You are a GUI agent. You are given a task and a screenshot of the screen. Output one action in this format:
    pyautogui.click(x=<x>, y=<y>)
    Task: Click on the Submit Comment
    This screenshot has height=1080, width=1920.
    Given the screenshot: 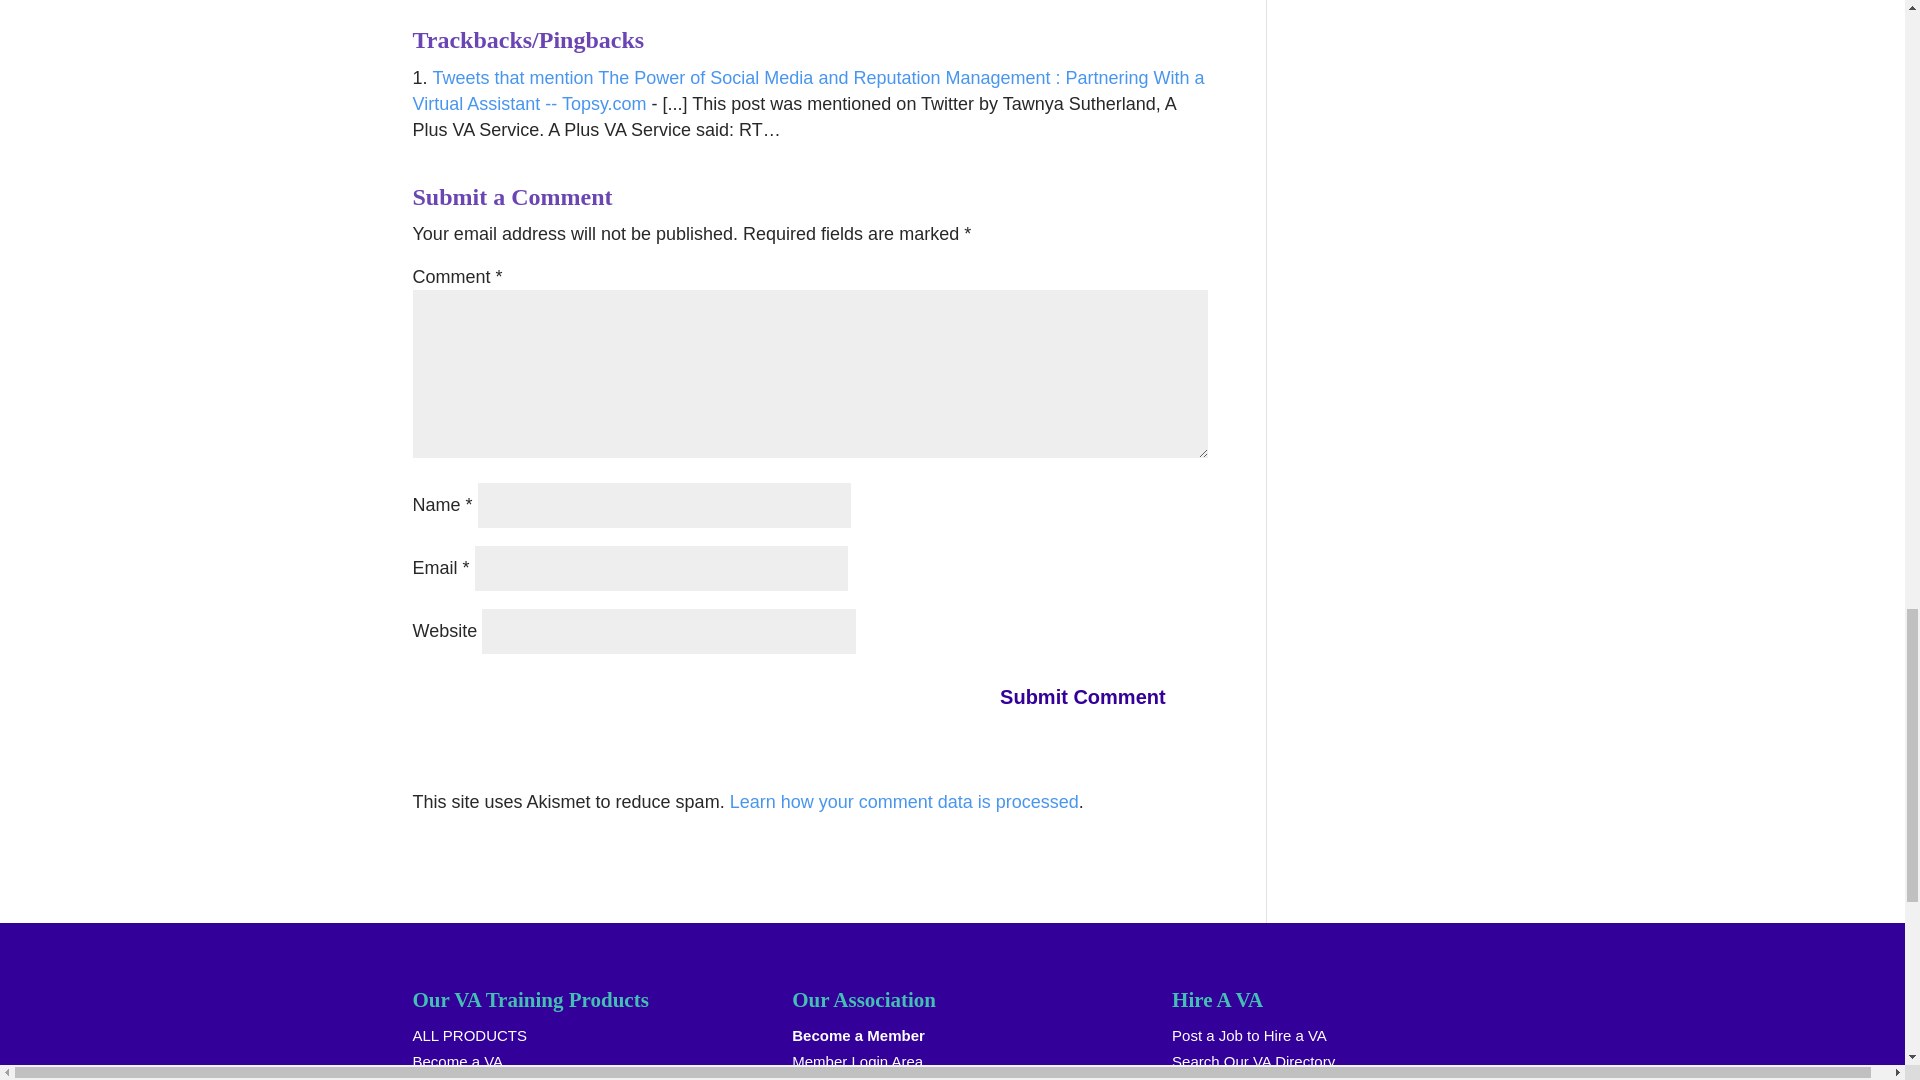 What is the action you would take?
    pyautogui.click(x=1095, y=696)
    